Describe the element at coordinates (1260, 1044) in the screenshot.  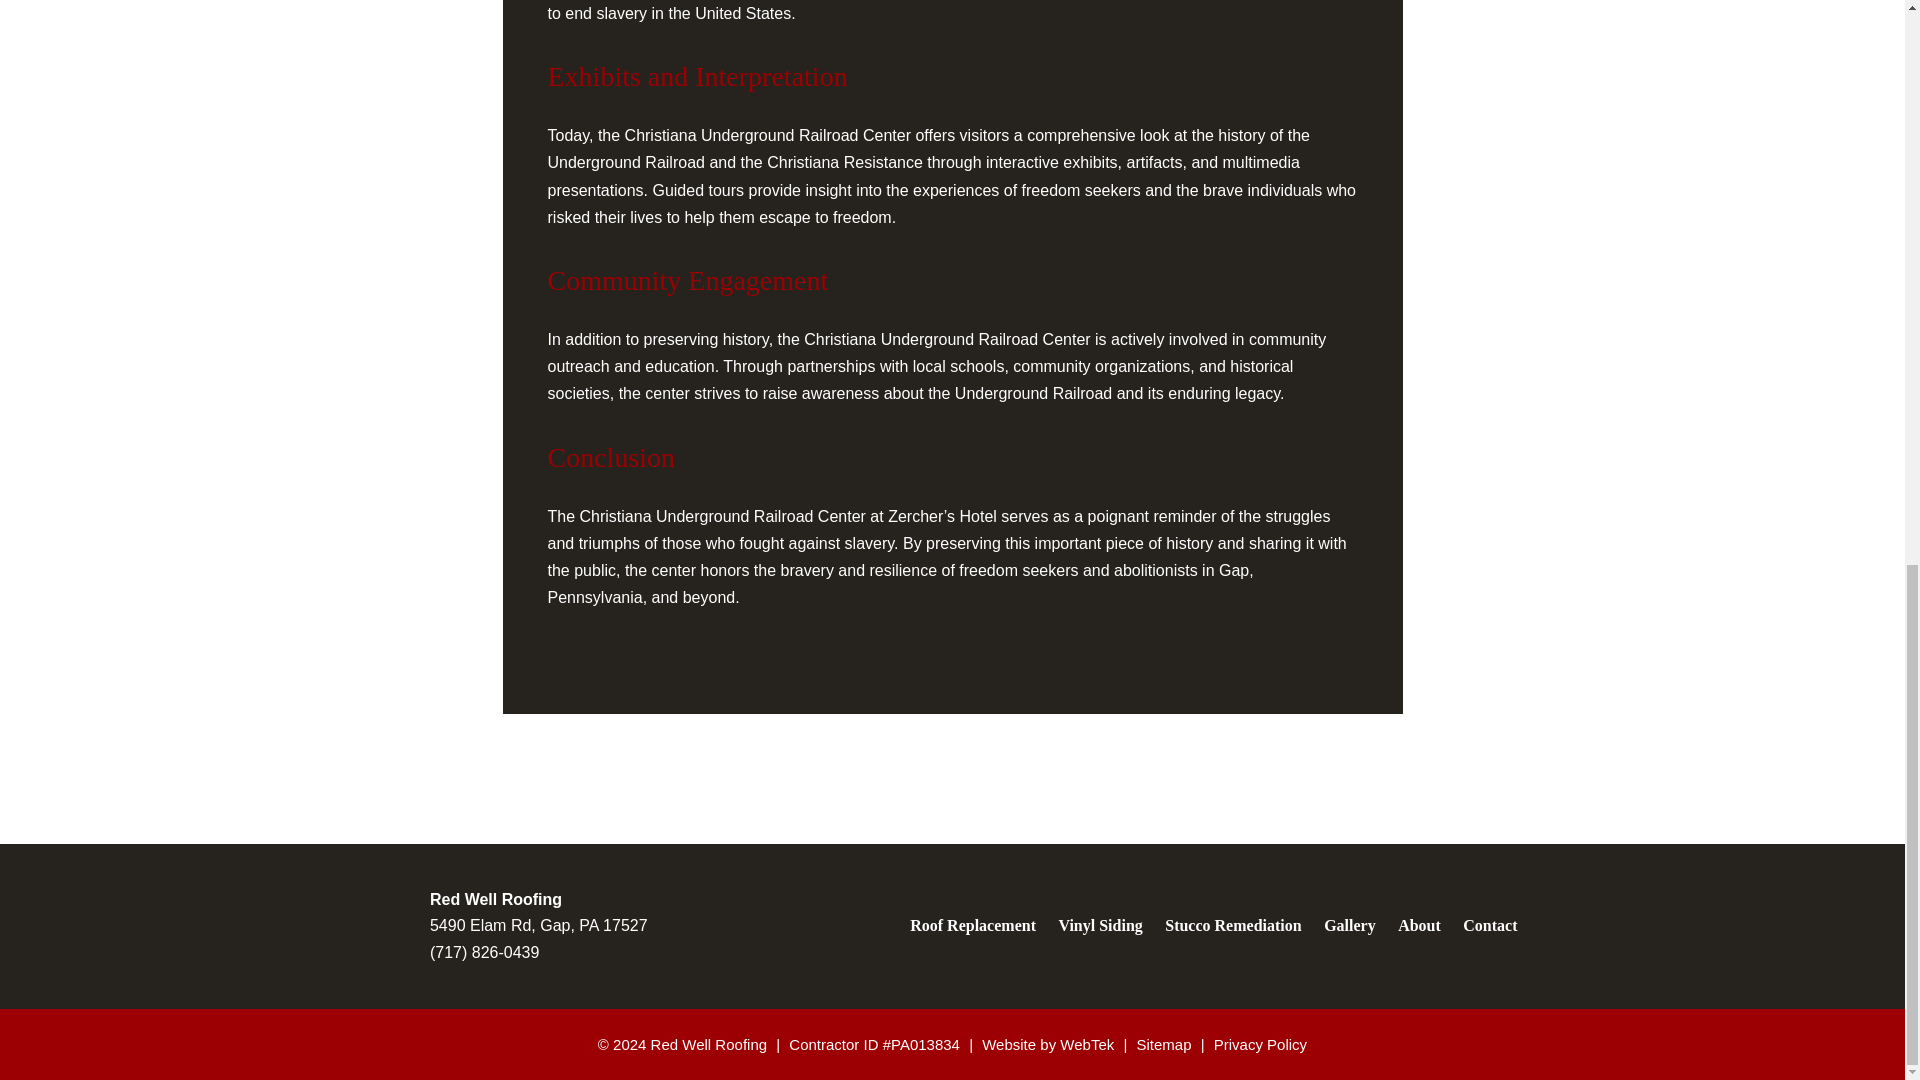
I see `Privacy Policy` at that location.